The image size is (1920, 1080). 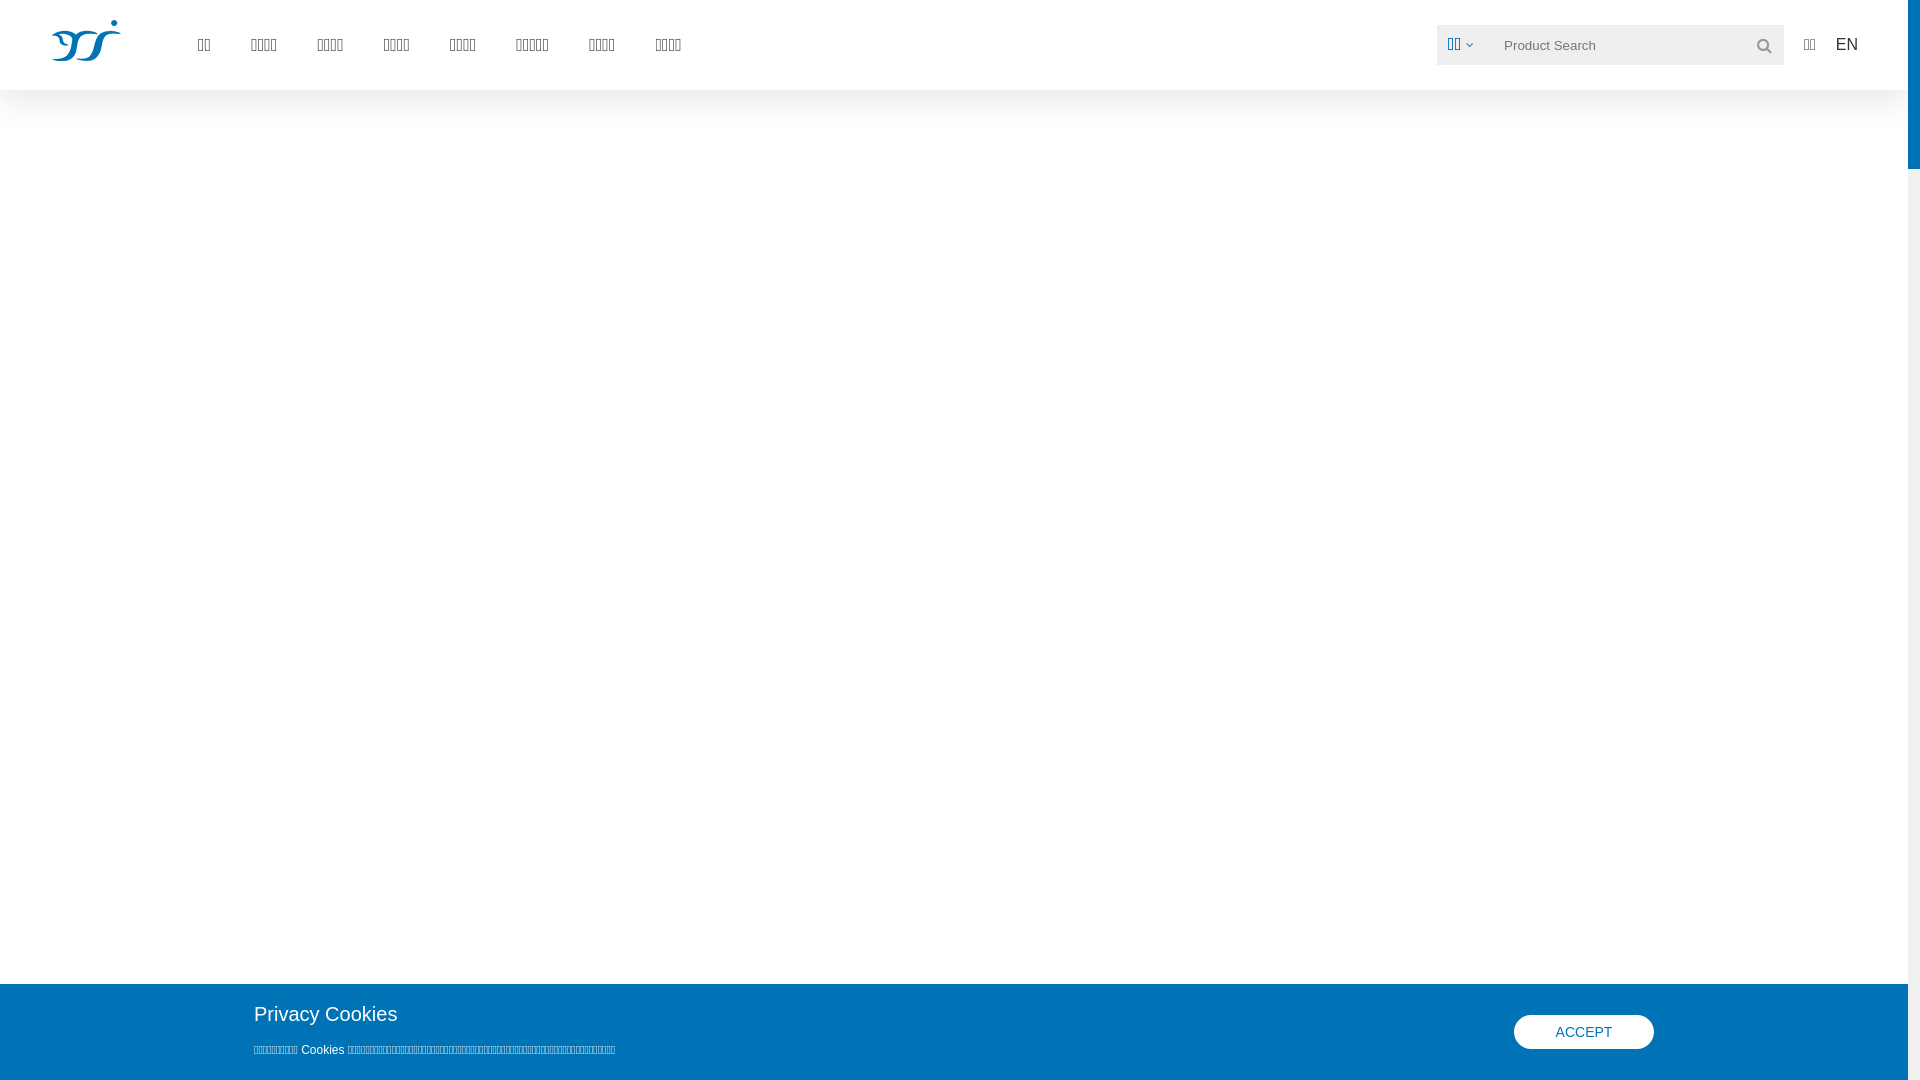 I want to click on ACCEPT, so click(x=1584, y=1032).